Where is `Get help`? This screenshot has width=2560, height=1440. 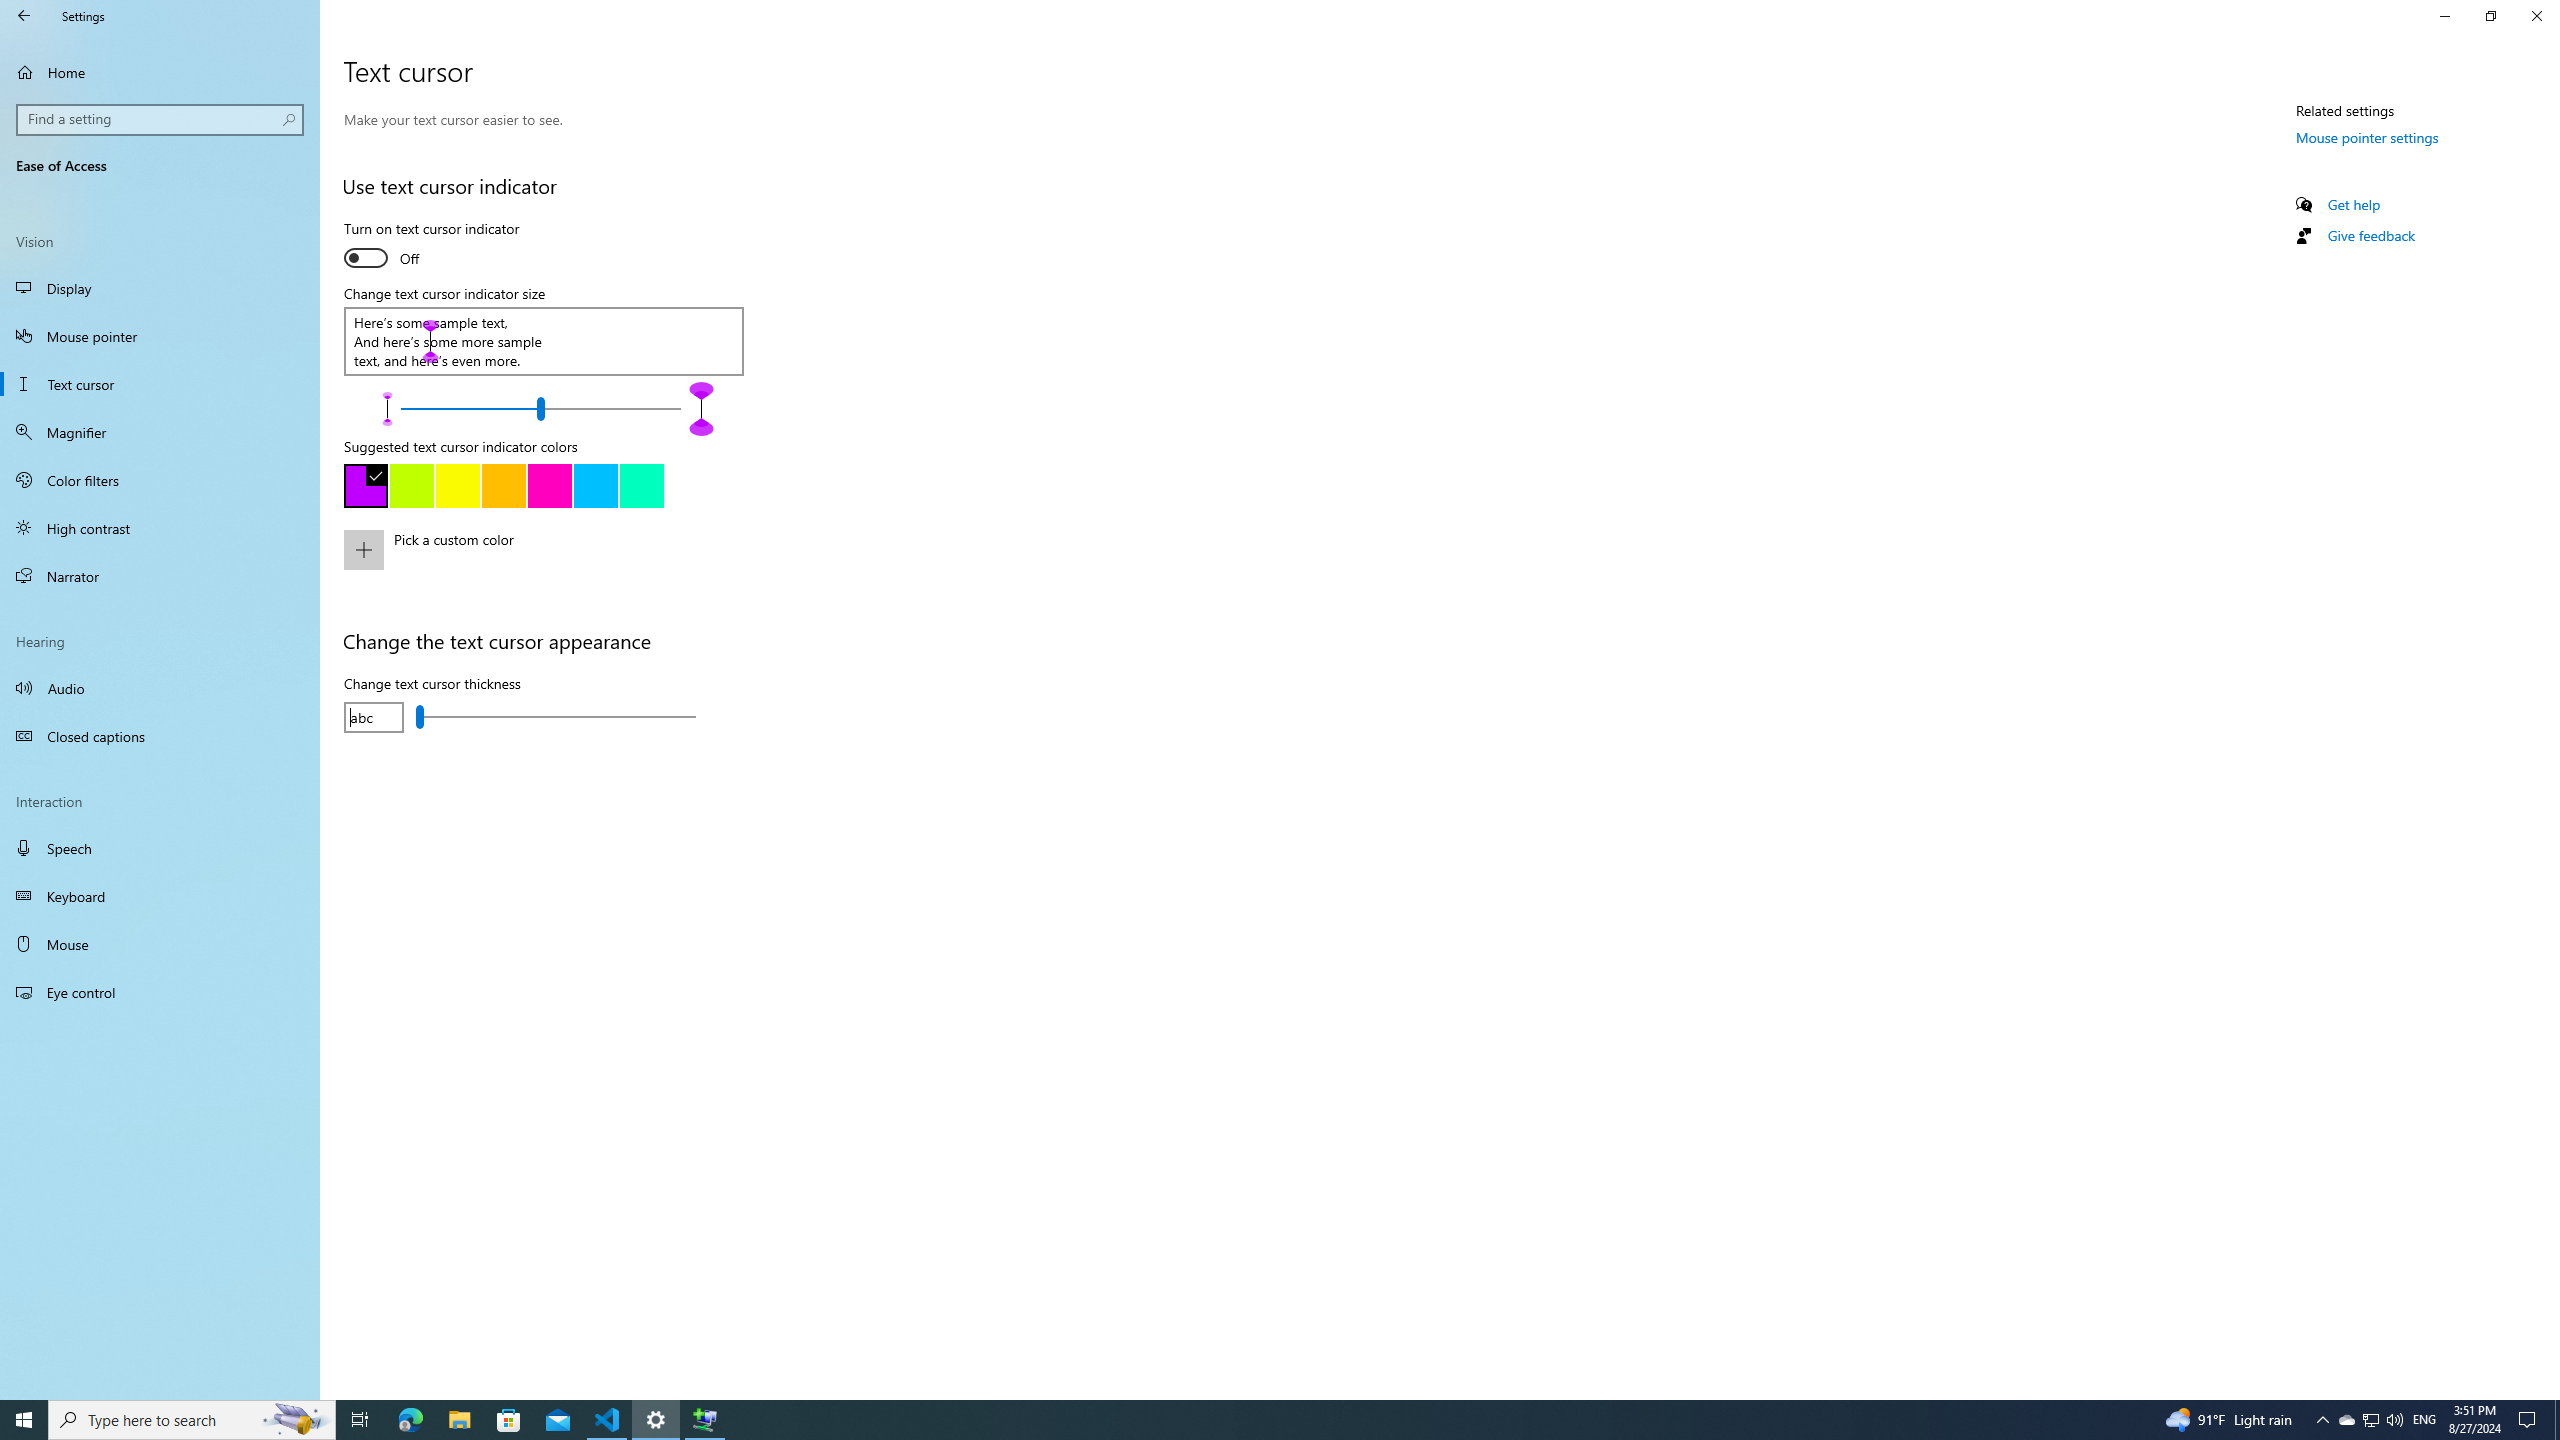
Get help is located at coordinates (2354, 204).